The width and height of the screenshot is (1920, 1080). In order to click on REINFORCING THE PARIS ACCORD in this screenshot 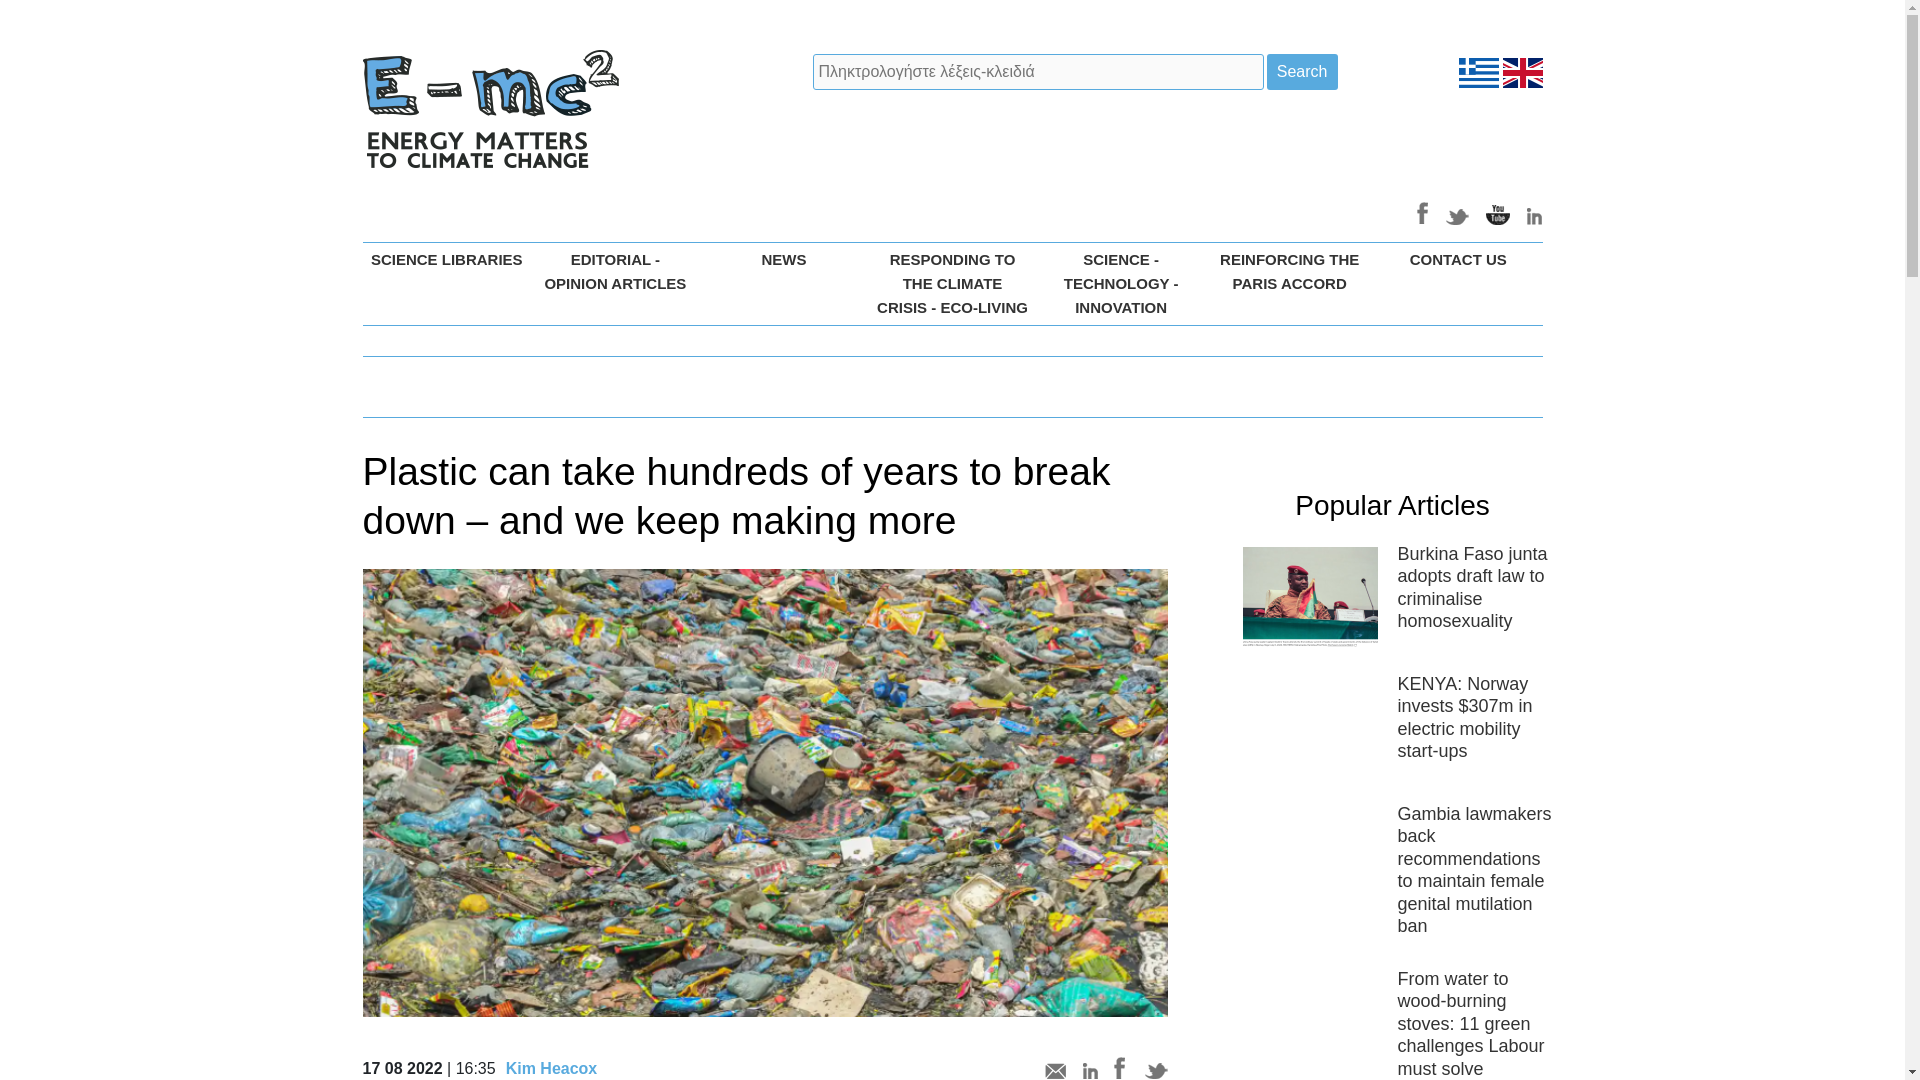, I will do `click(1290, 272)`.